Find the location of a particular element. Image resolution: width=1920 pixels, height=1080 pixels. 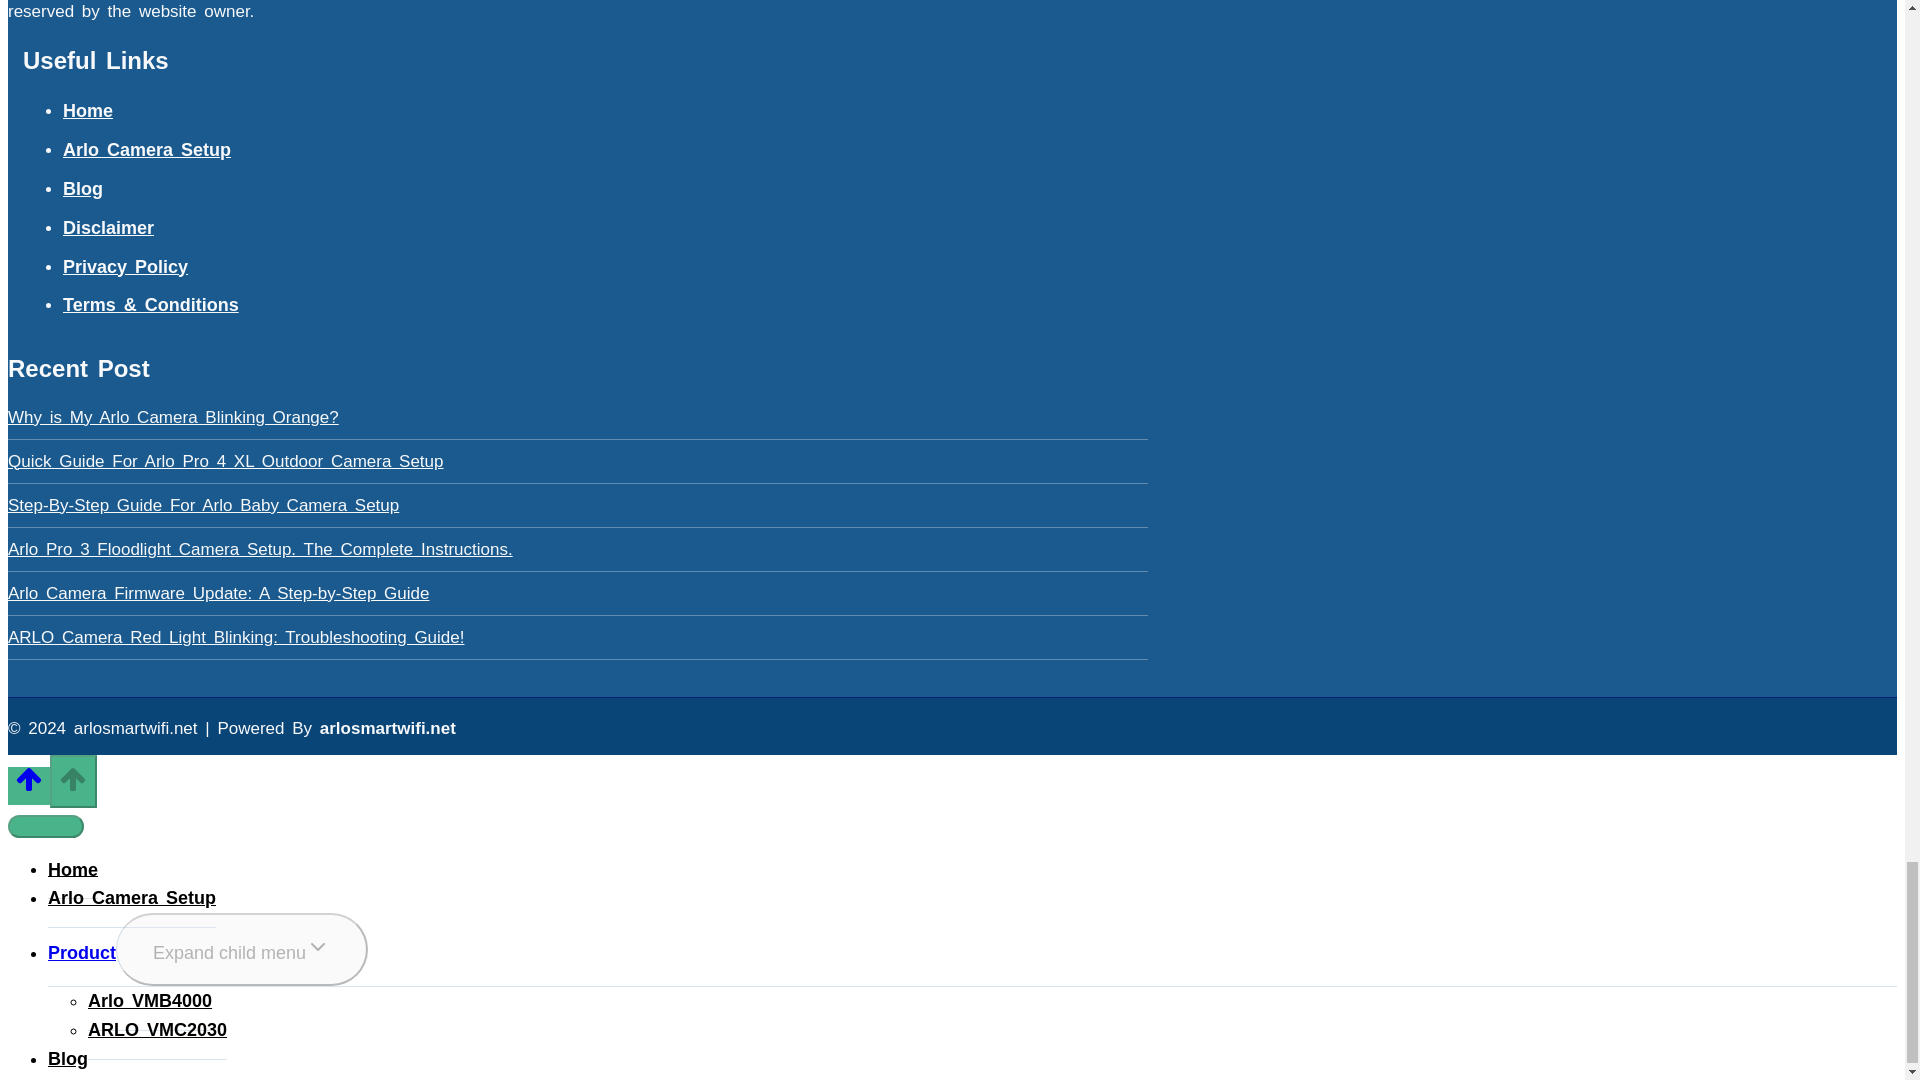

Scroll to top is located at coordinates (28, 784).